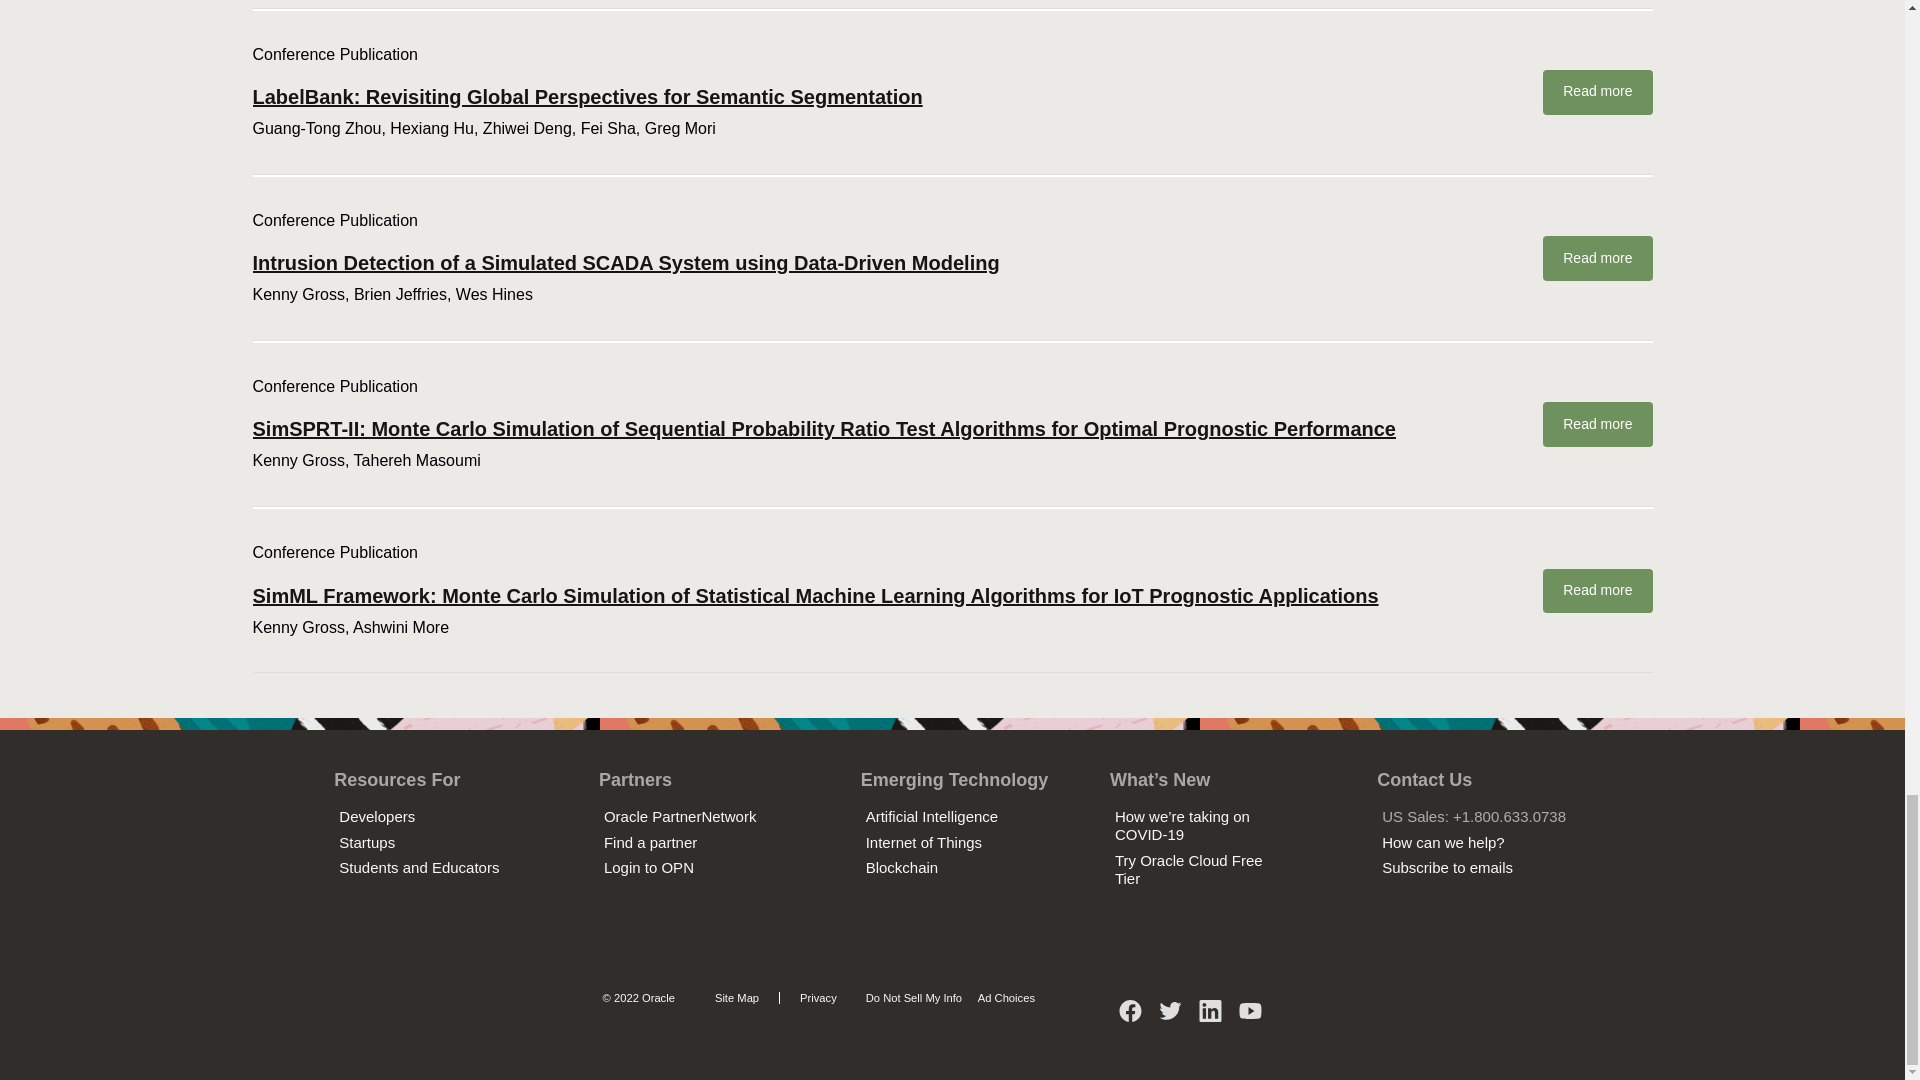  I want to click on Follow Oracle on Twitter, so click(1170, 1018).